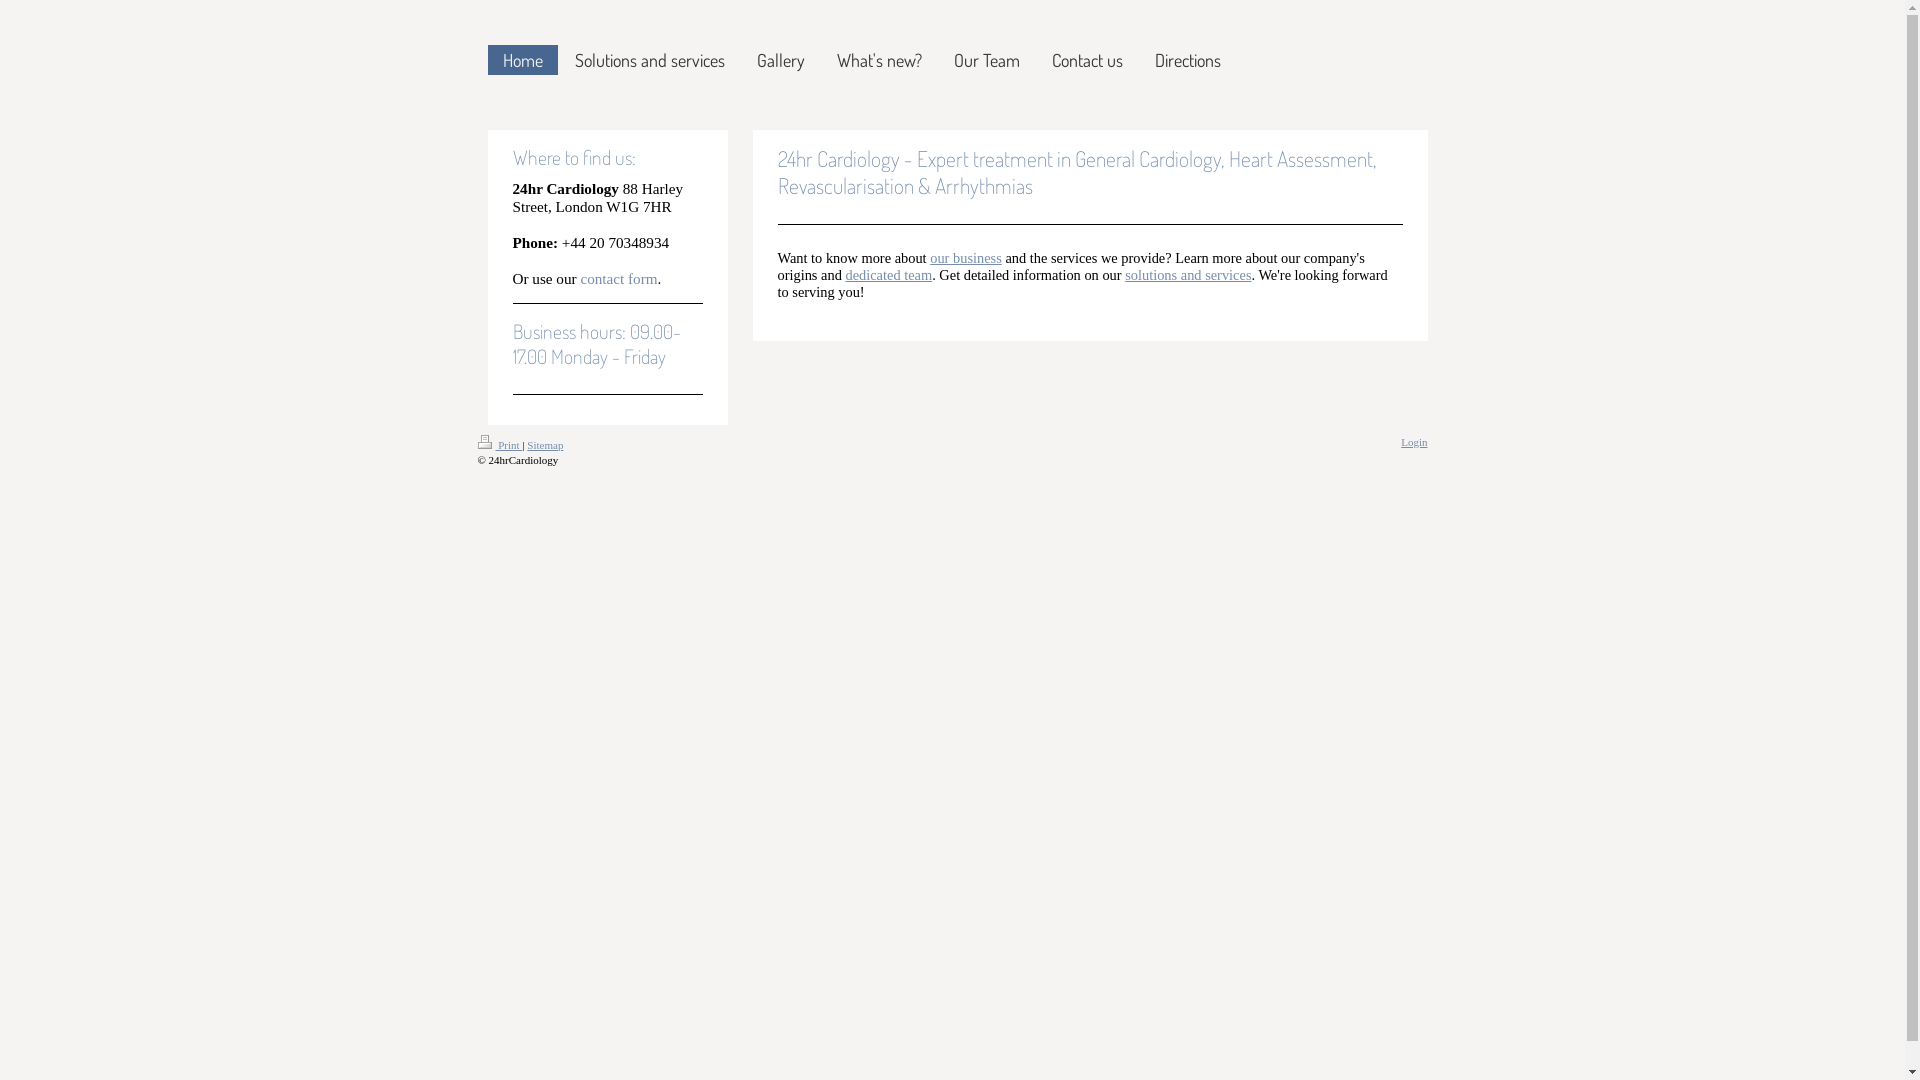  What do you see at coordinates (618, 278) in the screenshot?
I see `contact form` at bounding box center [618, 278].